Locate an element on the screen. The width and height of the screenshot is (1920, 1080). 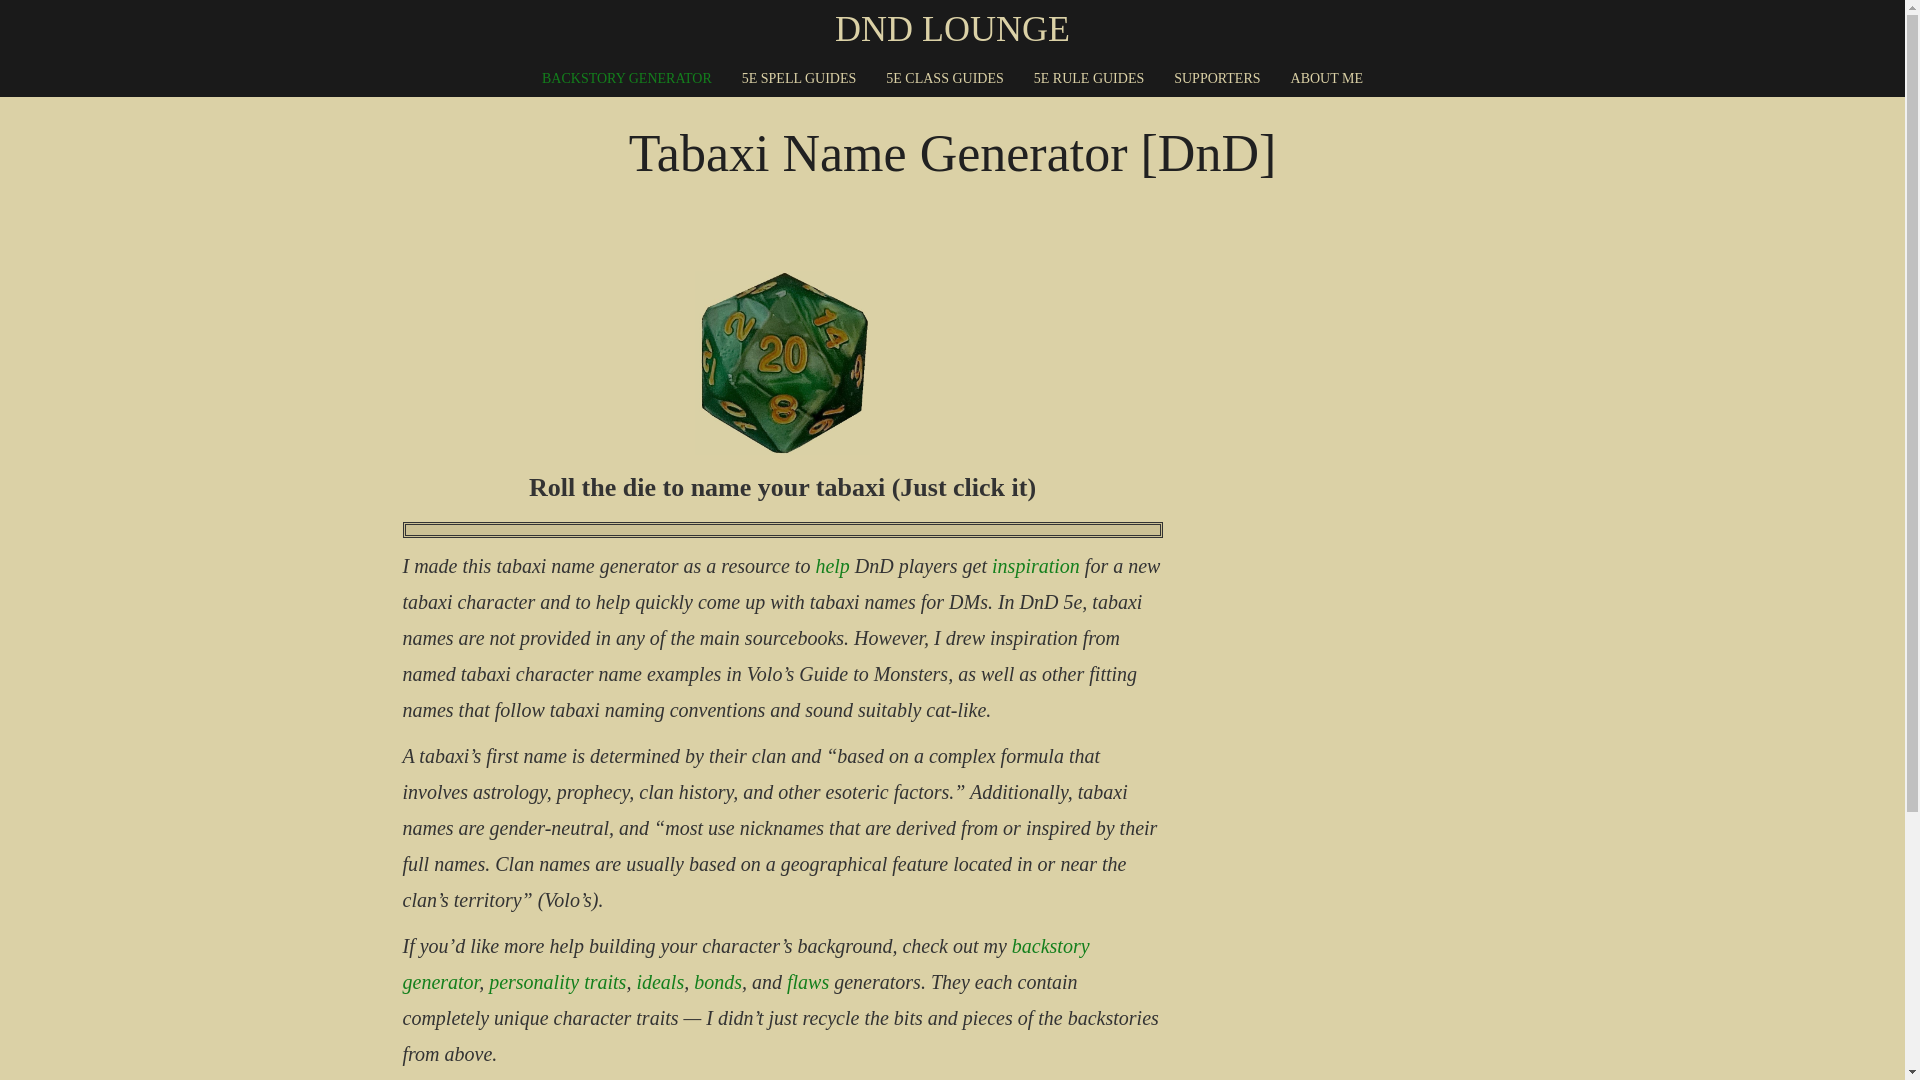
5E SPELL GUIDES is located at coordinates (799, 78).